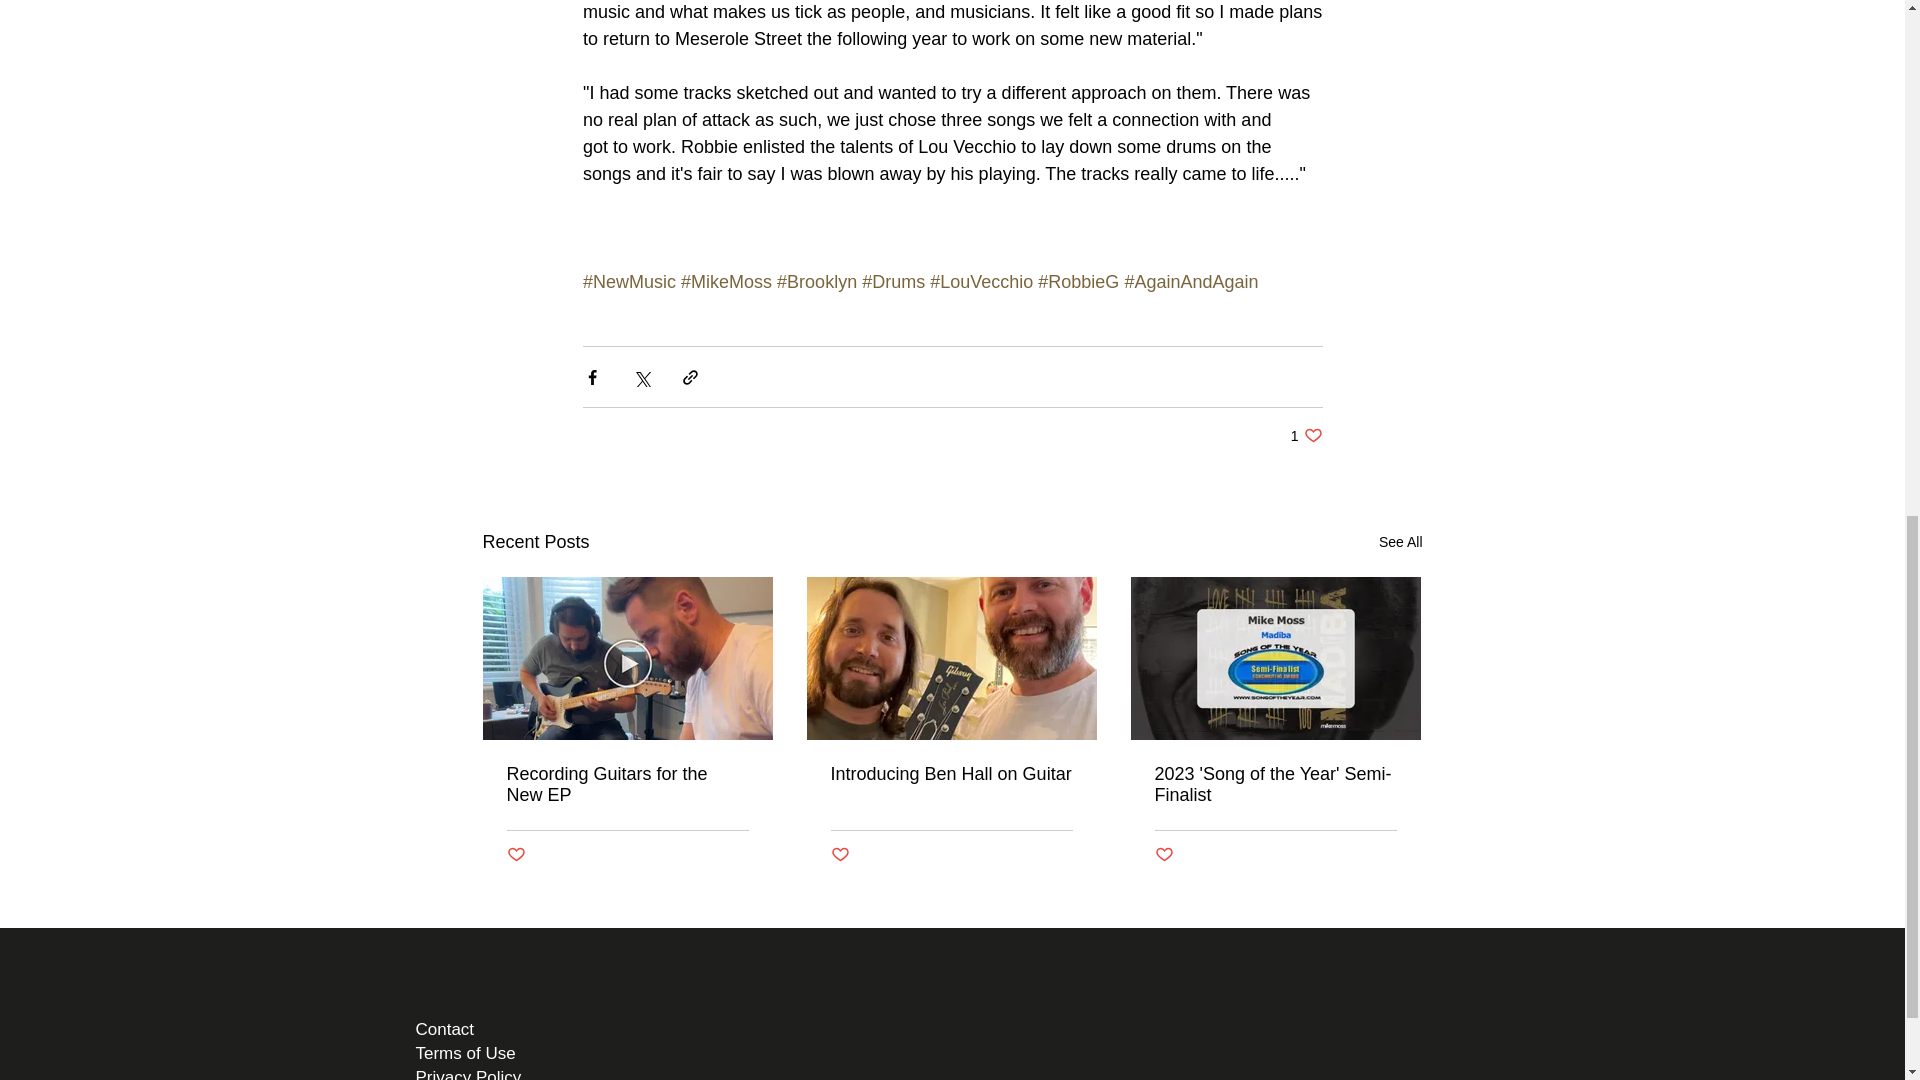  What do you see at coordinates (1274, 784) in the screenshot?
I see `2023 'Song of the Year' Semi-Finalist` at bounding box center [1274, 784].